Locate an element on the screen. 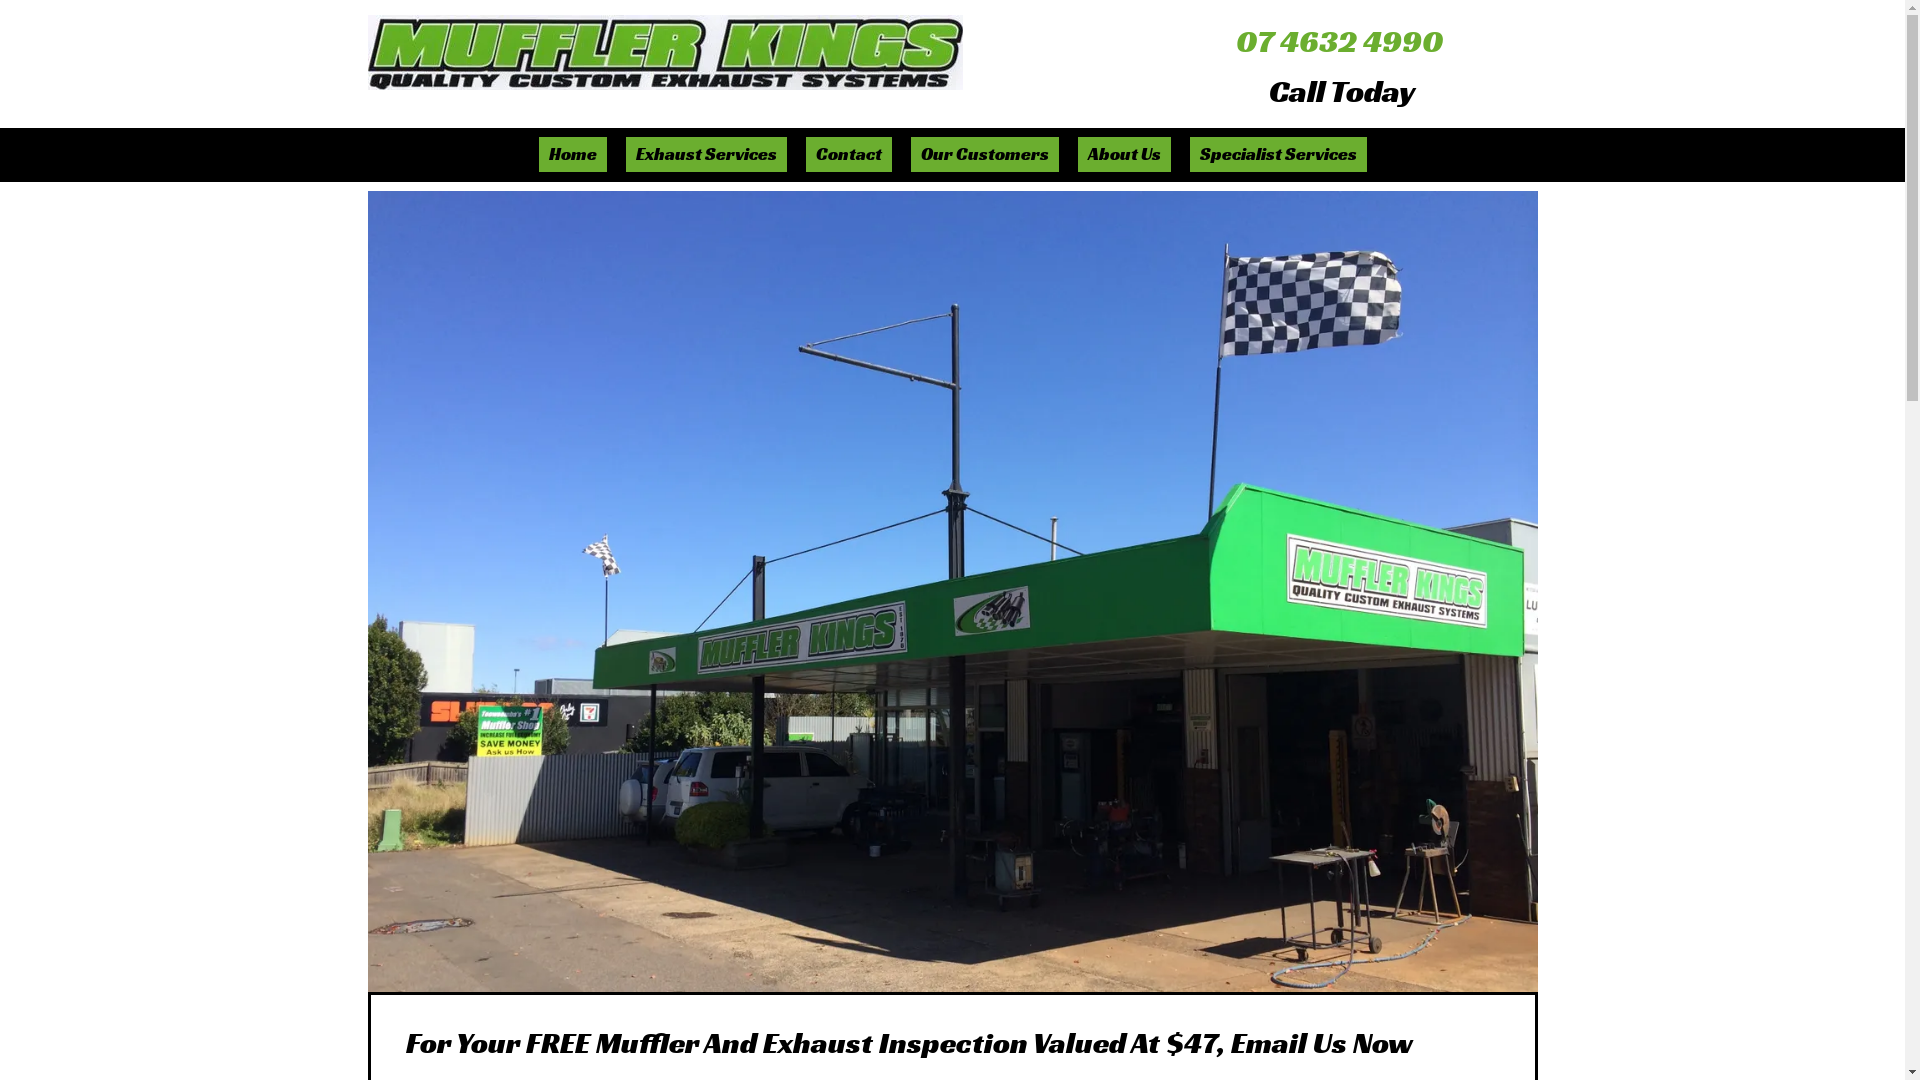  Muffler Kings Custom Exhaust Systems Logo is located at coordinates (666, 52).